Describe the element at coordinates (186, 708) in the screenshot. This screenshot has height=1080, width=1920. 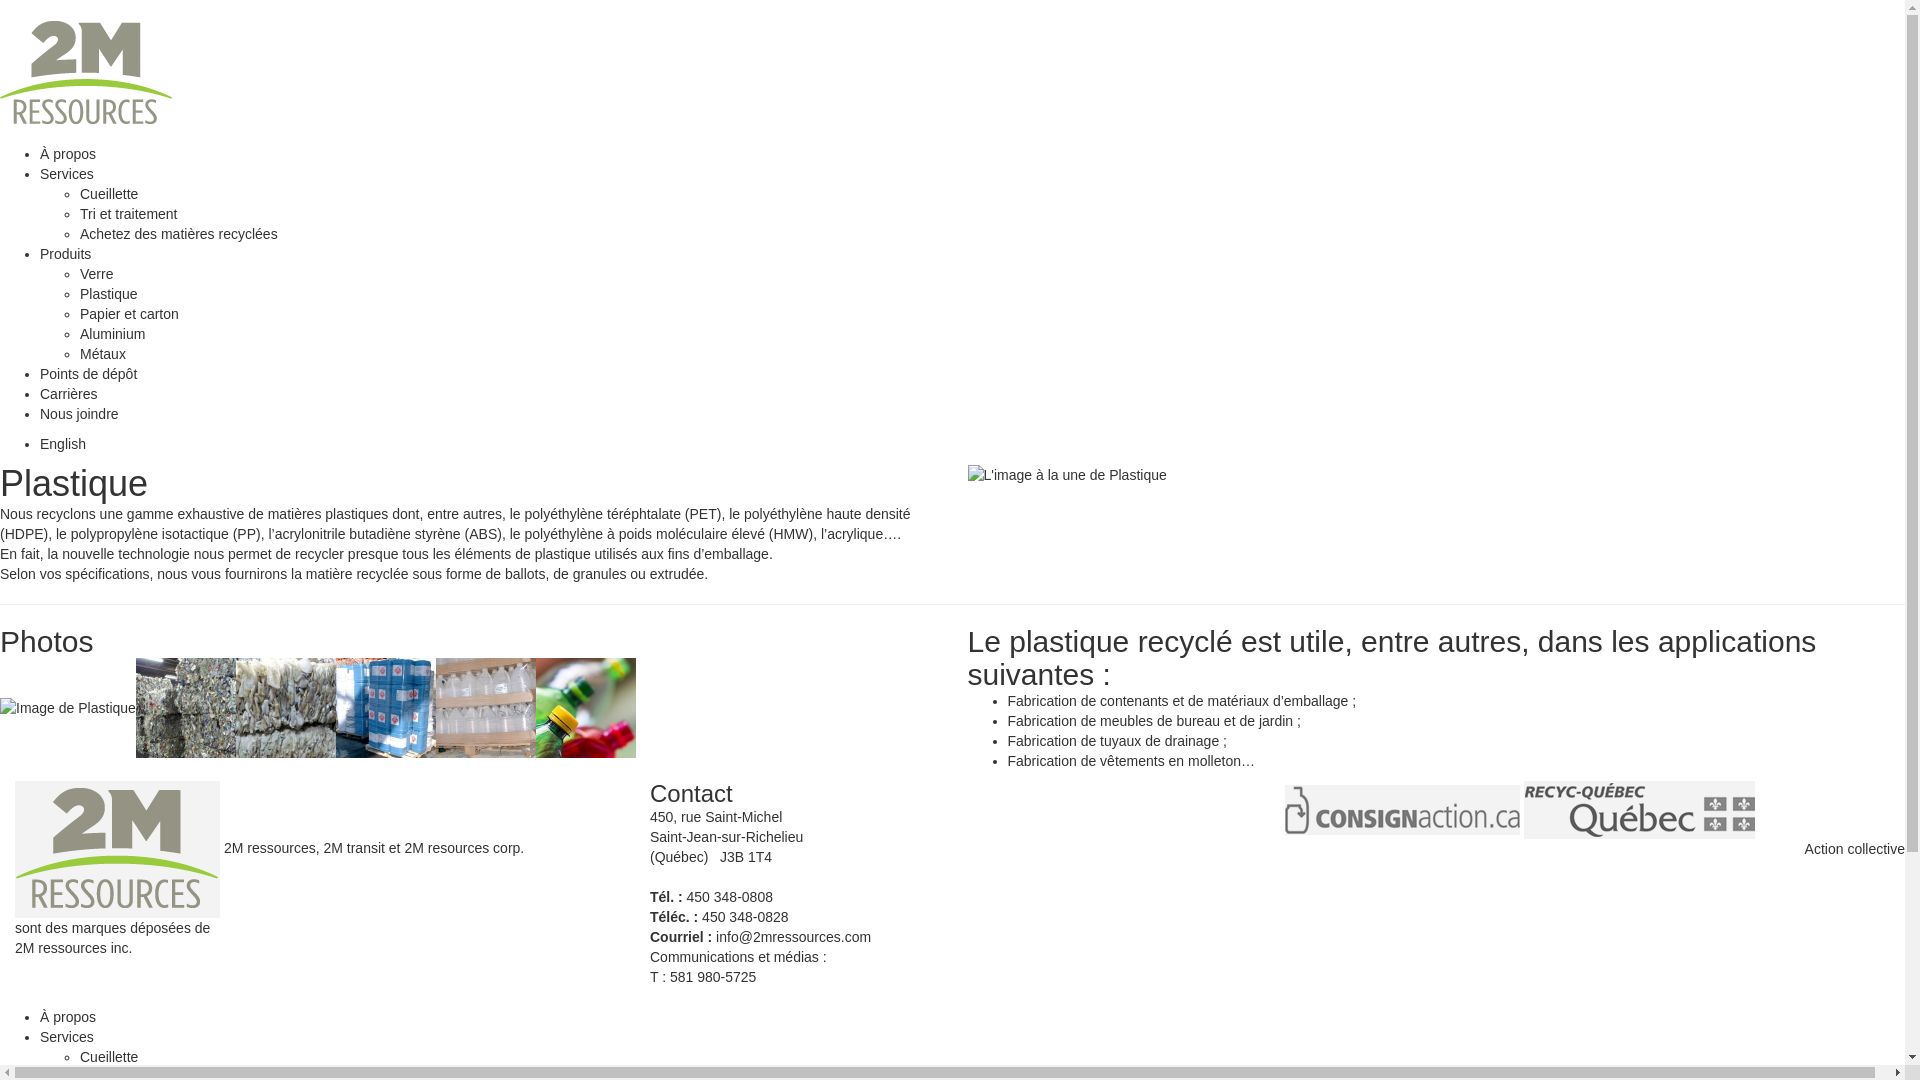
I see `Image de Plastique` at that location.